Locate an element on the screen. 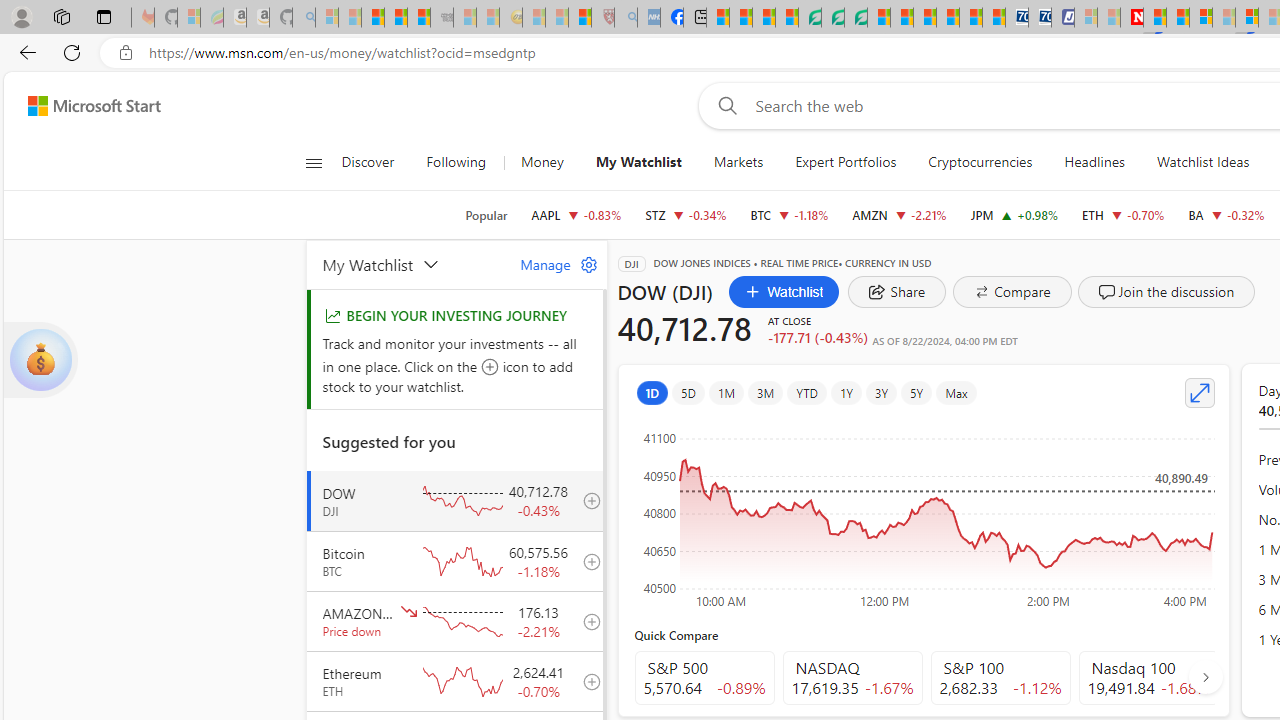 Image resolution: width=1280 pixels, height=720 pixels. add to your watchlist is located at coordinates (586, 681).